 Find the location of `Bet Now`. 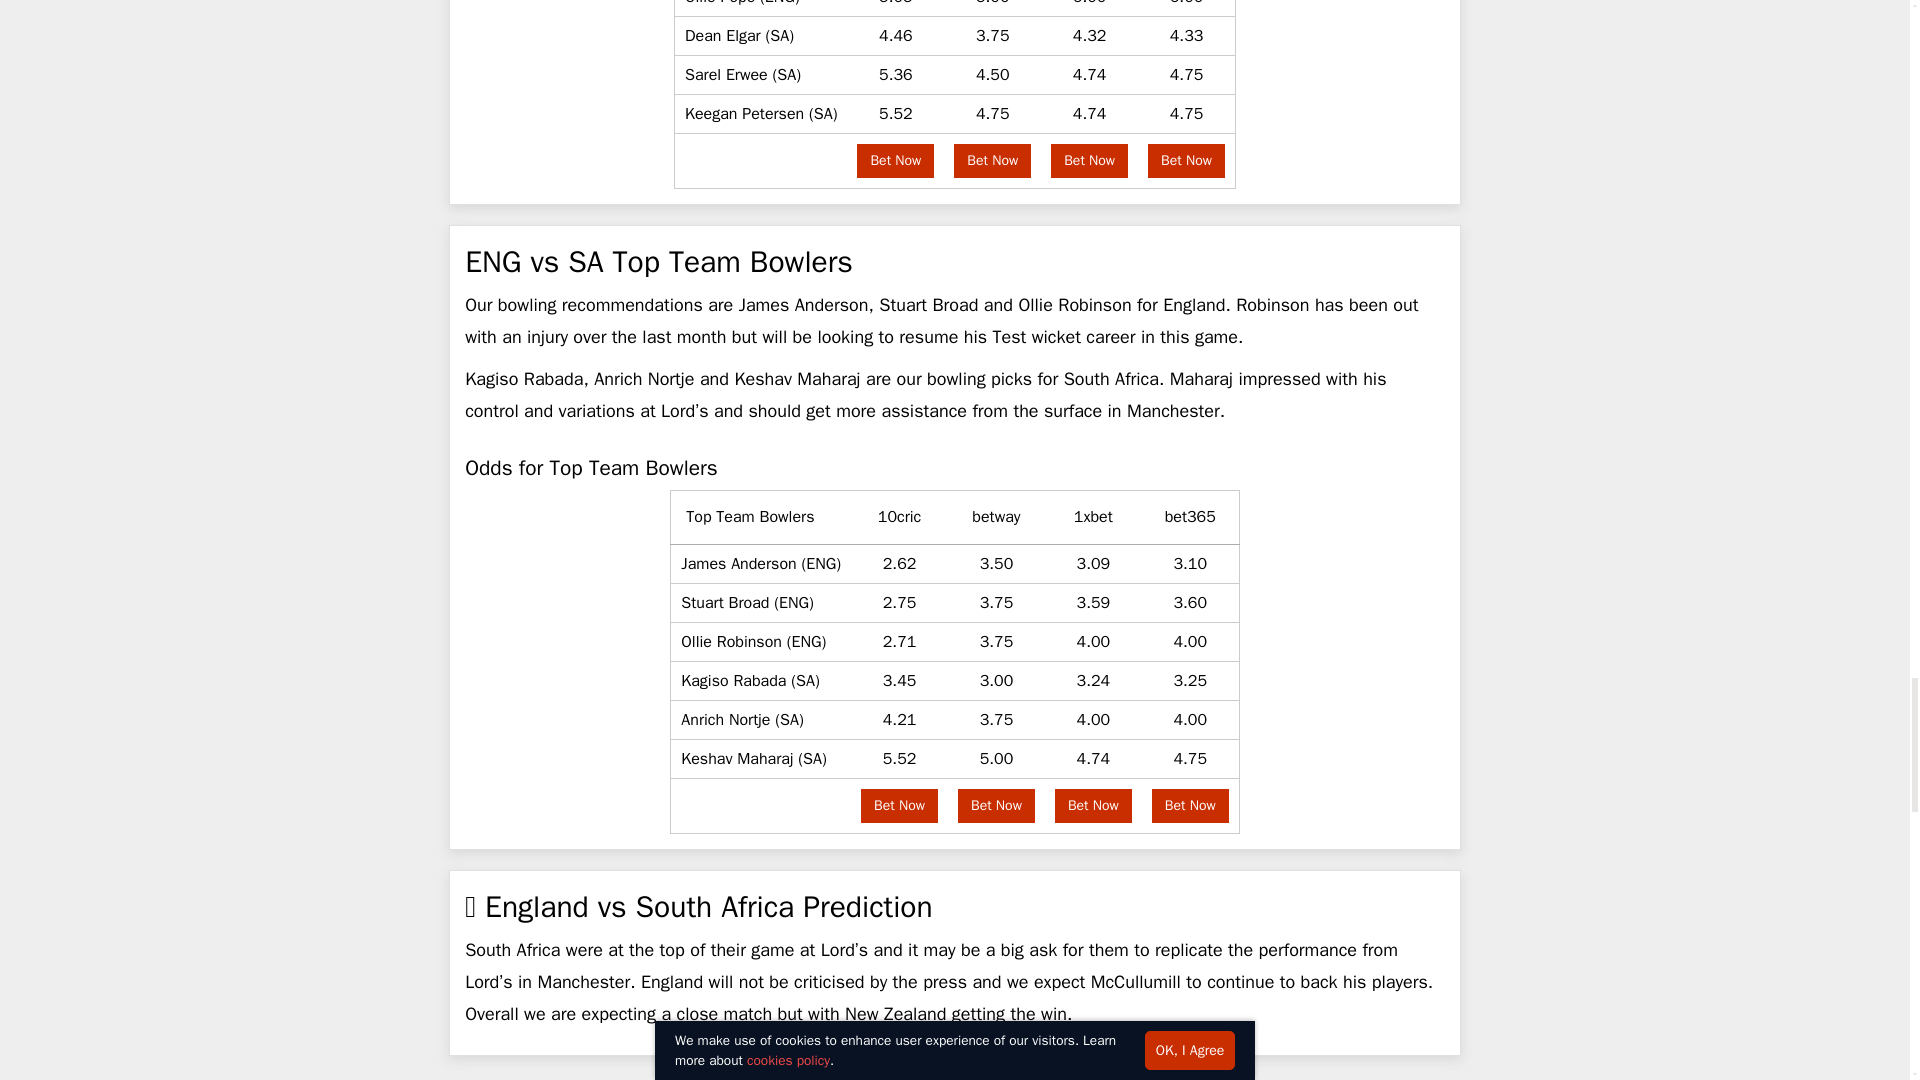

Bet Now is located at coordinates (992, 160).